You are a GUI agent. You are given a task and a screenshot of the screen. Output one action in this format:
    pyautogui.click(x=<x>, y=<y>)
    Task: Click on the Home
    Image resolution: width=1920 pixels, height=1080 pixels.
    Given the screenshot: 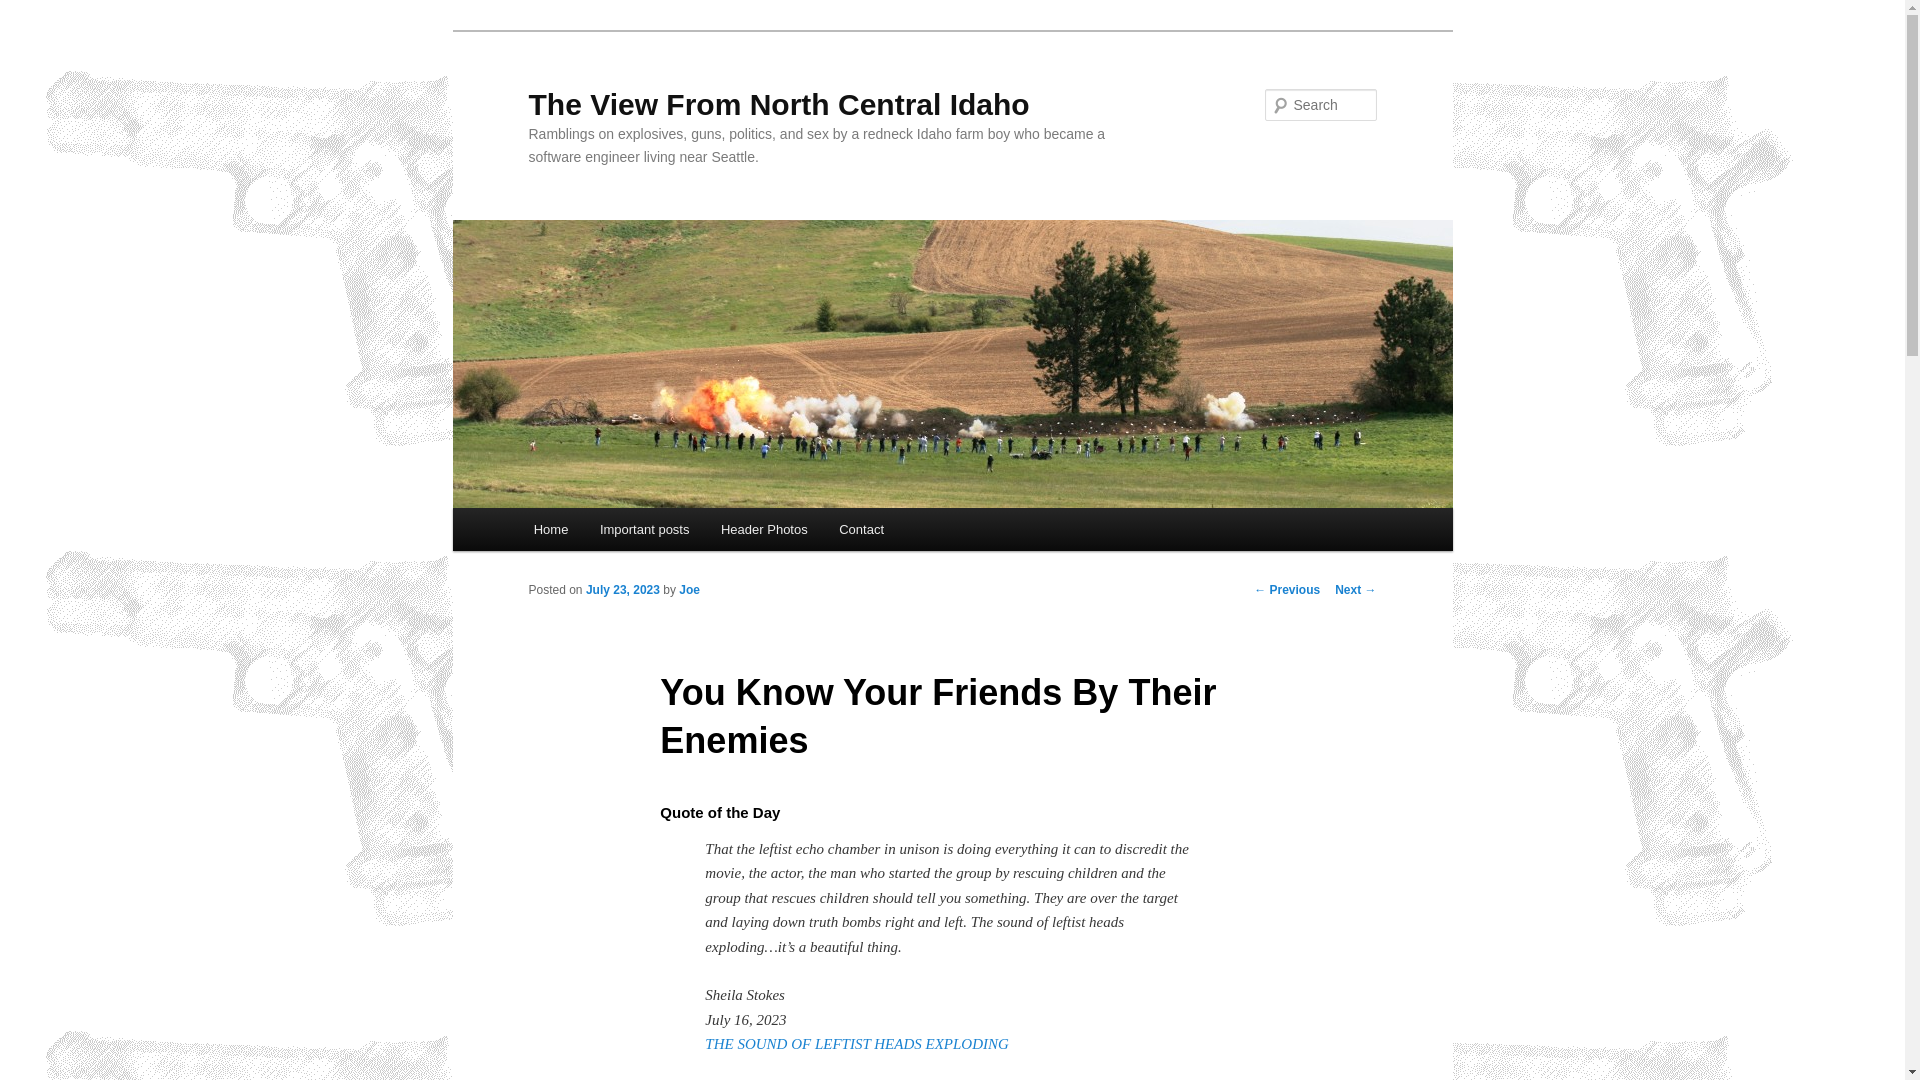 What is the action you would take?
    pyautogui.click(x=550, y=528)
    